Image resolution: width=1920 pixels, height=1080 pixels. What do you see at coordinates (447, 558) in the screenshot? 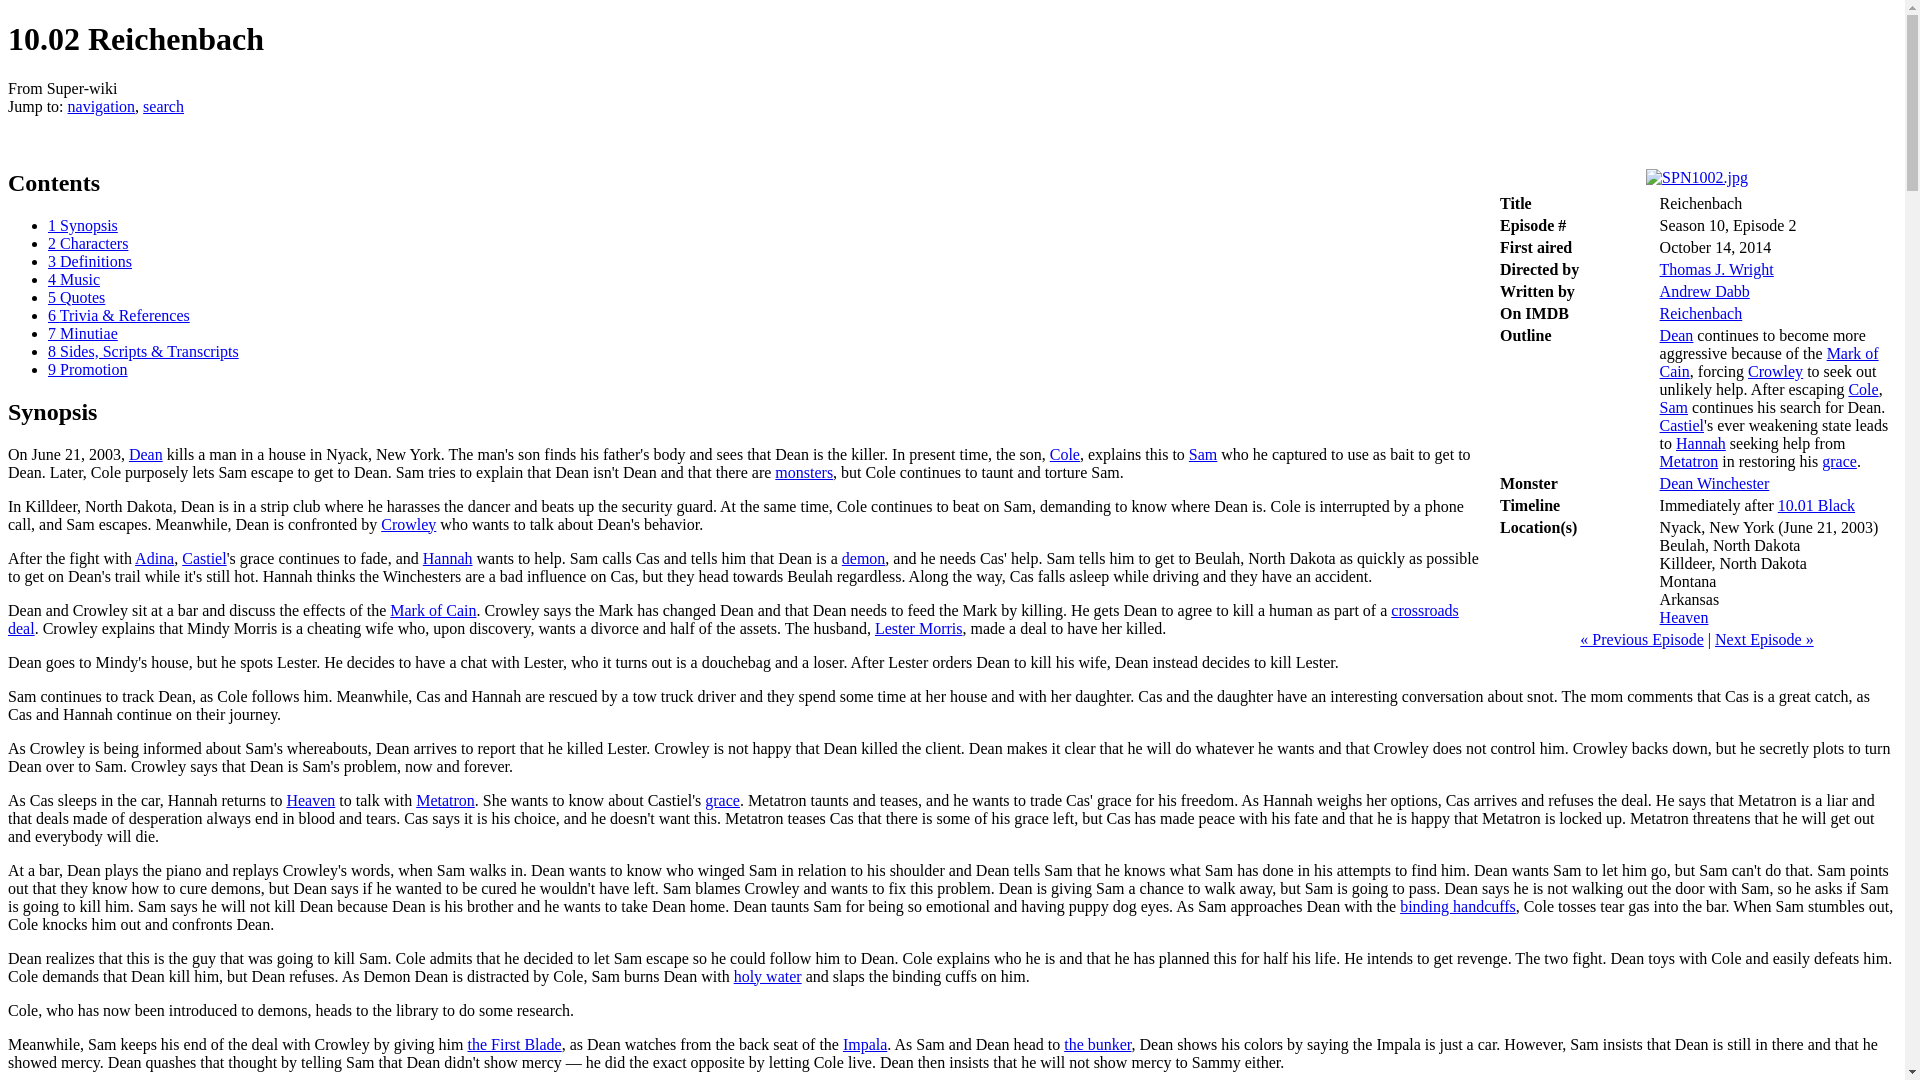
I see `Hannah` at bounding box center [447, 558].